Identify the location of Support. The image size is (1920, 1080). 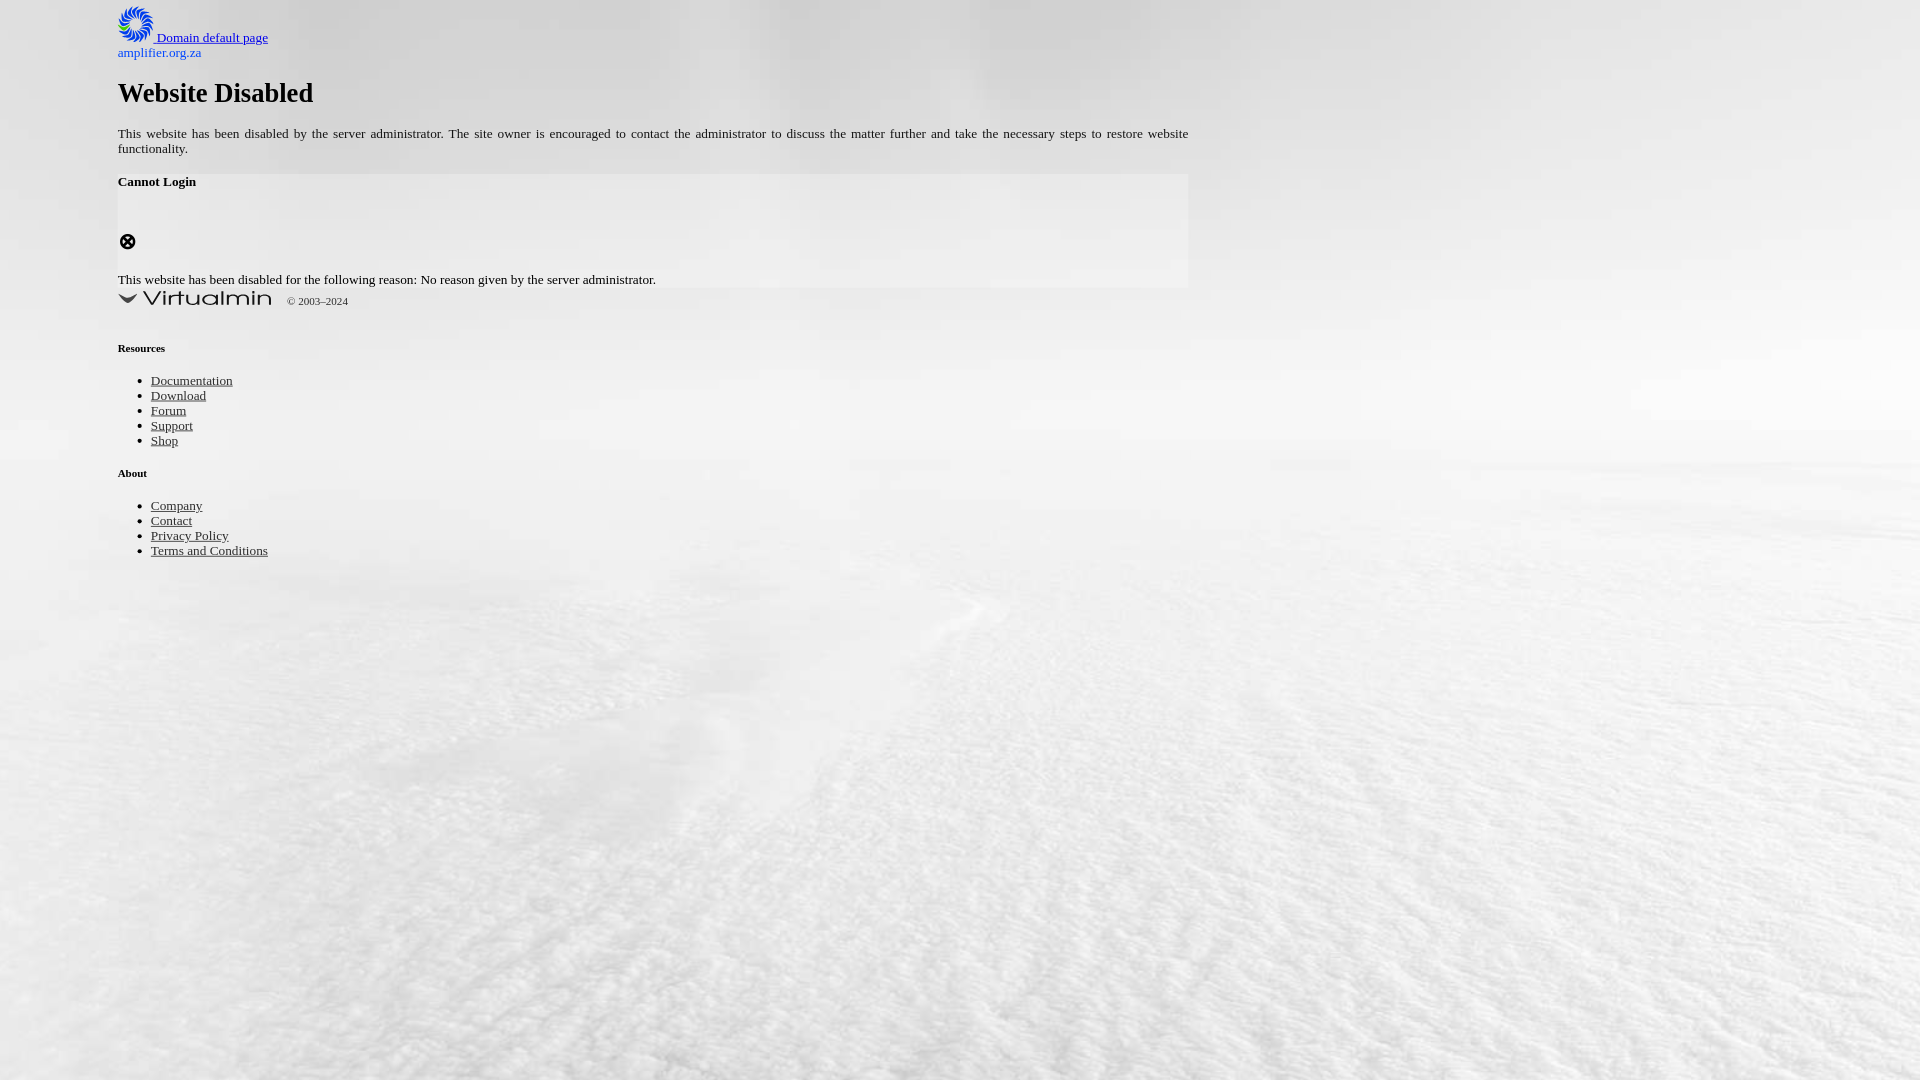
(176, 426).